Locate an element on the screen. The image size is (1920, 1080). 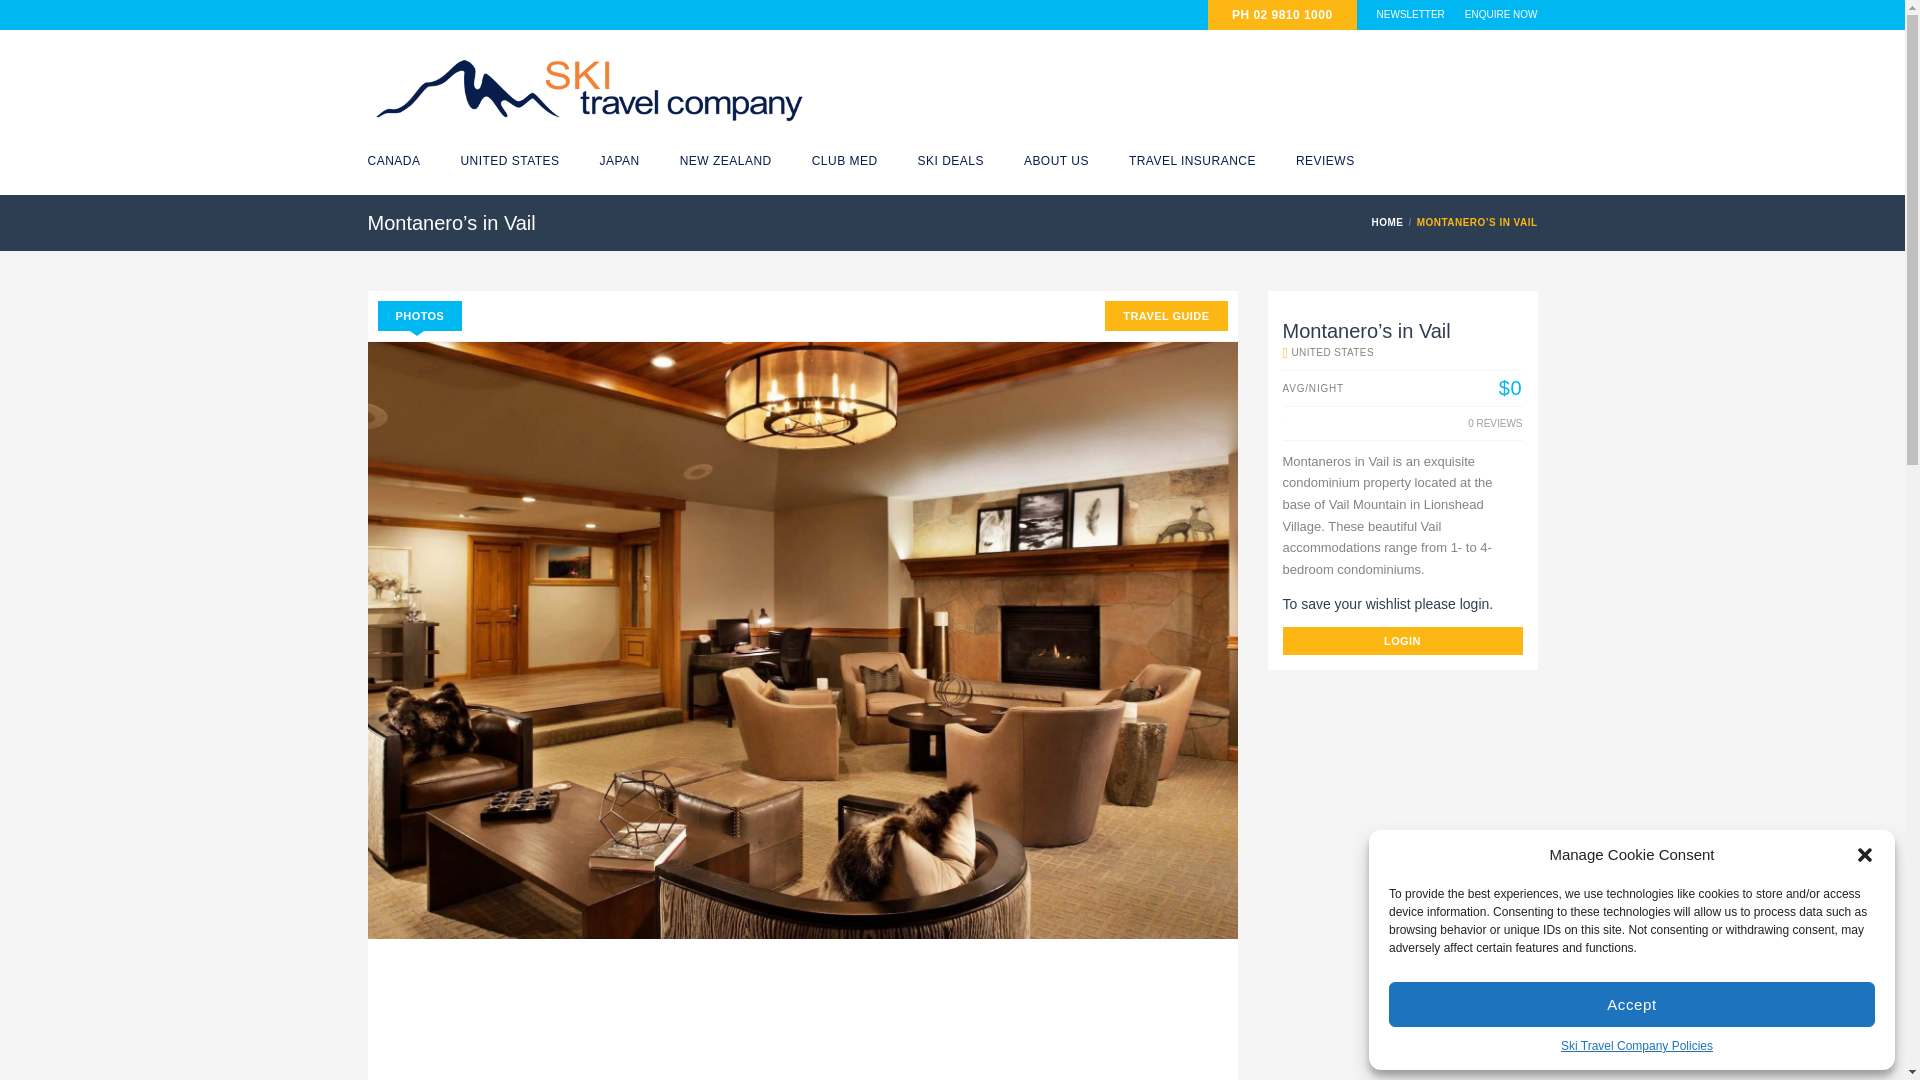
PH 02 9810 1000 is located at coordinates (1282, 15).